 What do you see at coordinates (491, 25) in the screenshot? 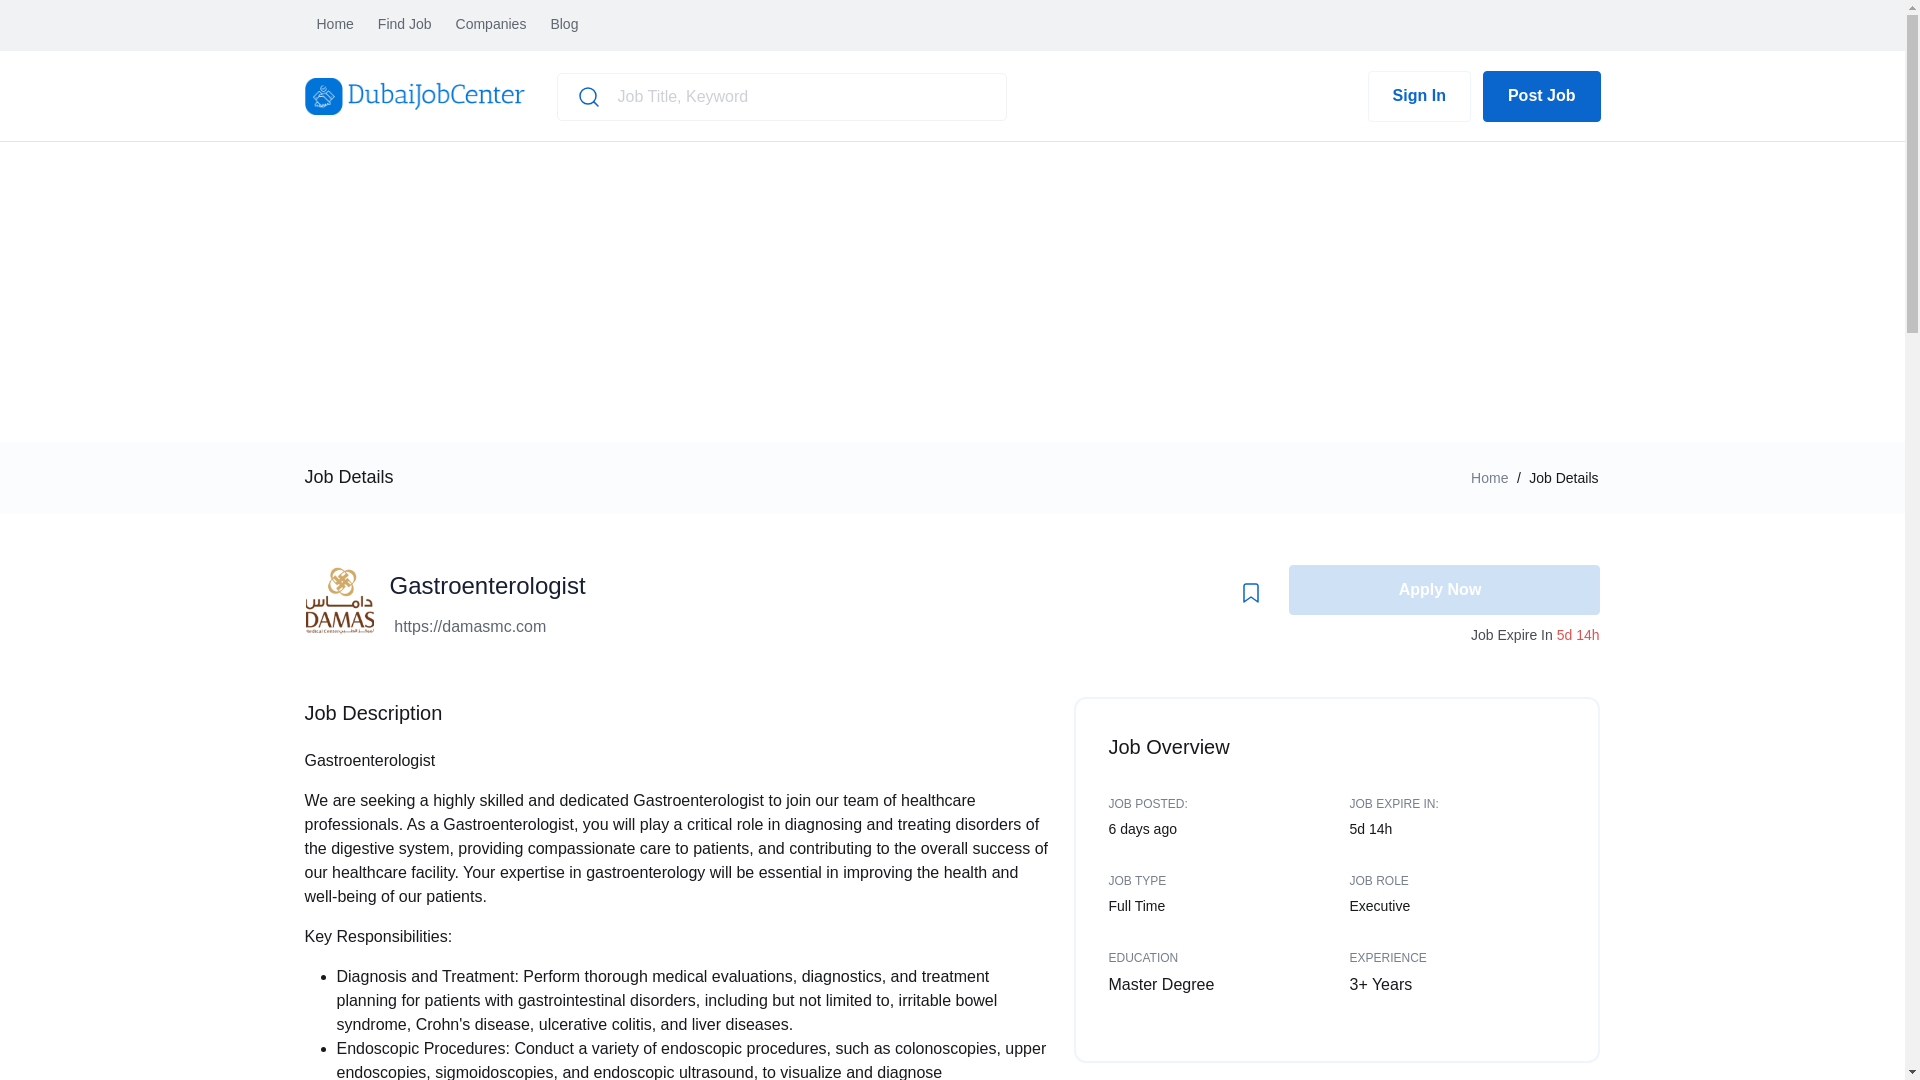
I see `Companies` at bounding box center [491, 25].